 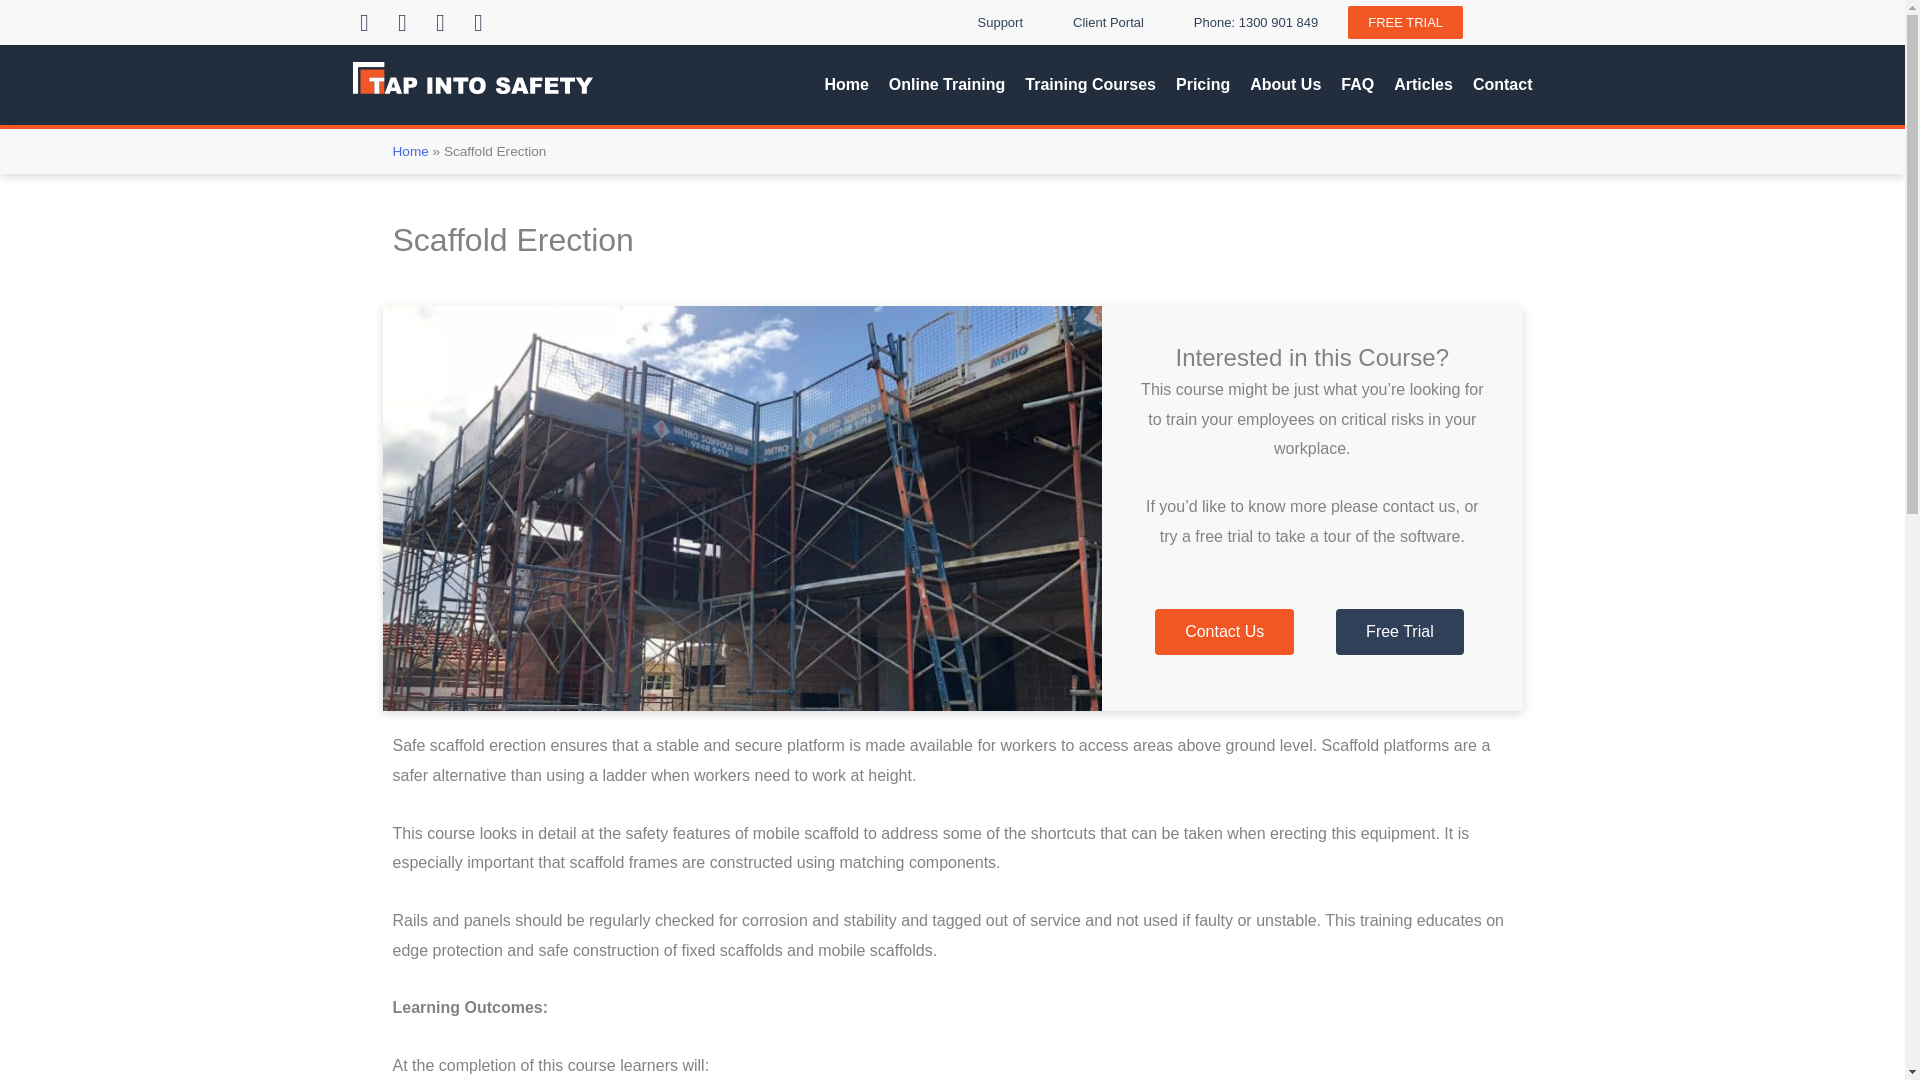 What do you see at coordinates (1405, 22) in the screenshot?
I see `FREE TRIAL` at bounding box center [1405, 22].